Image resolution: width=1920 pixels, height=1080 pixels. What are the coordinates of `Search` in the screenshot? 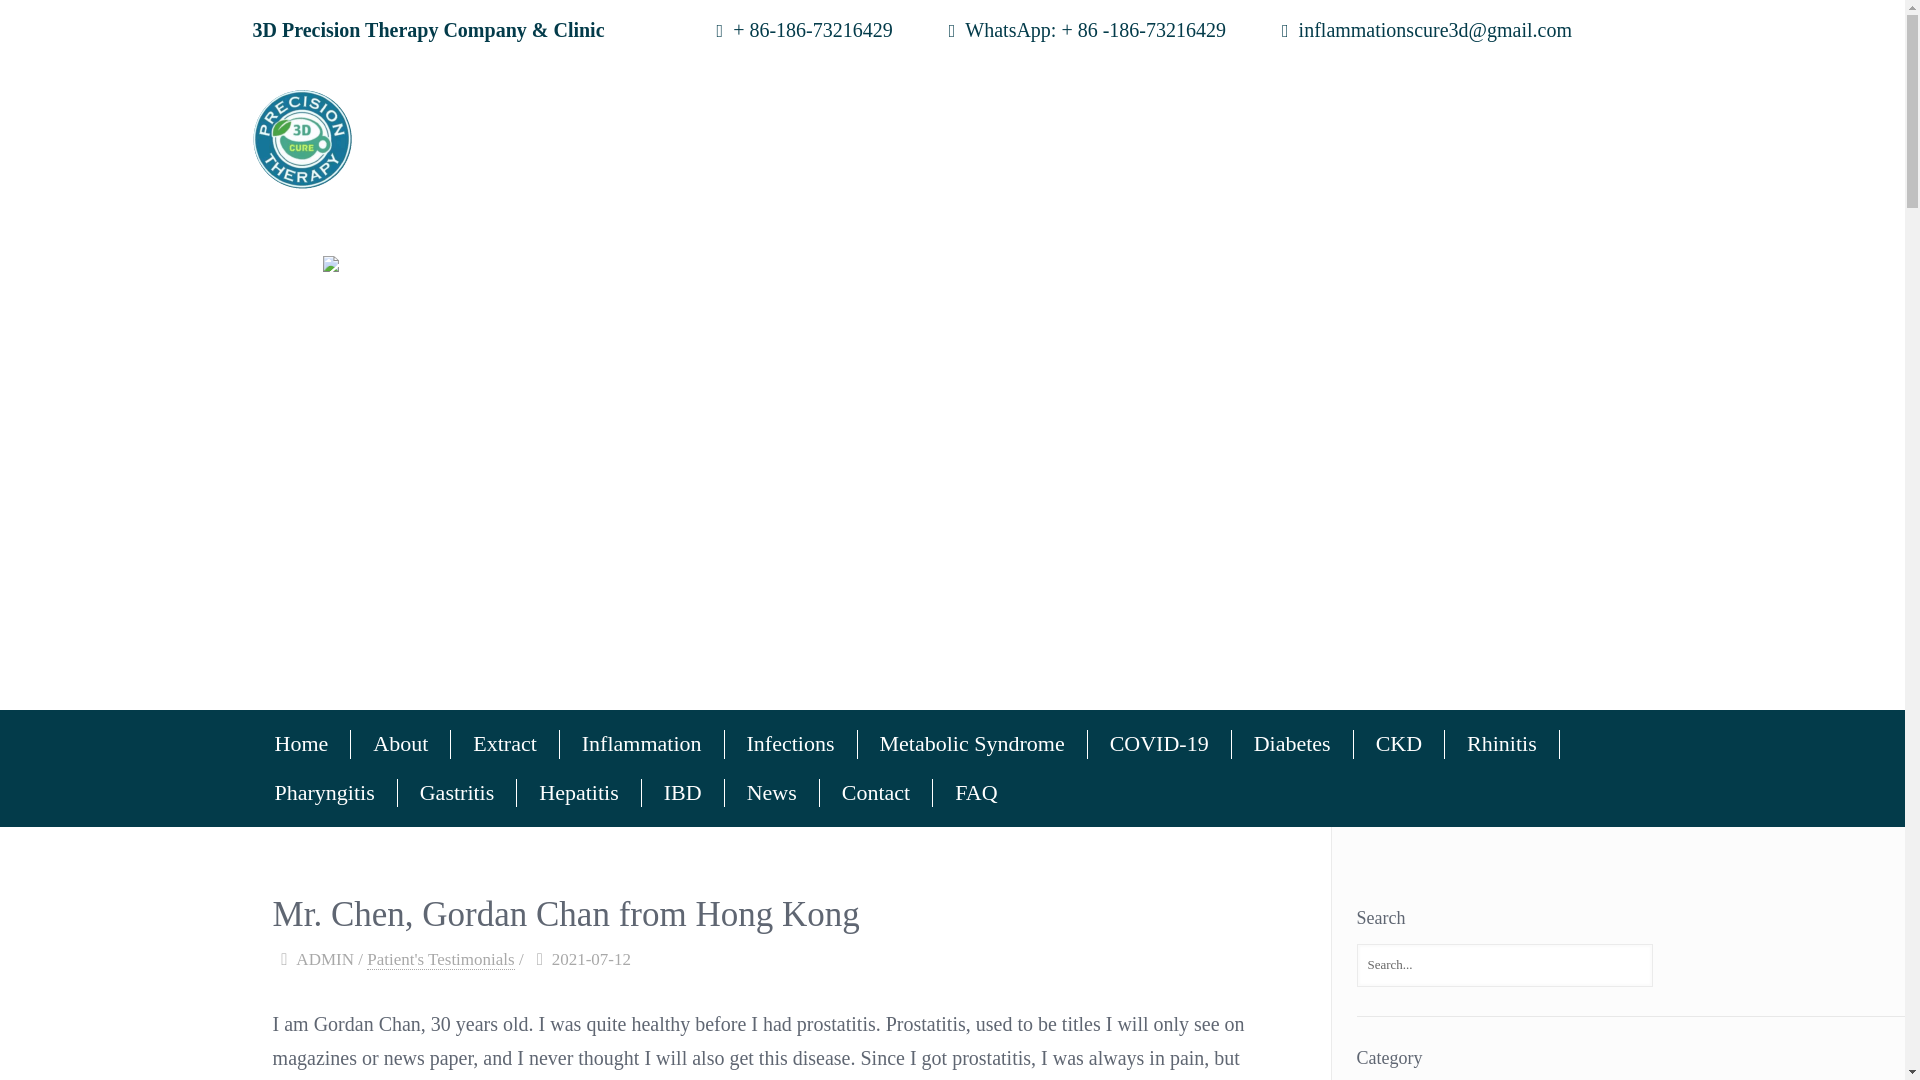 It's located at (47, 27).